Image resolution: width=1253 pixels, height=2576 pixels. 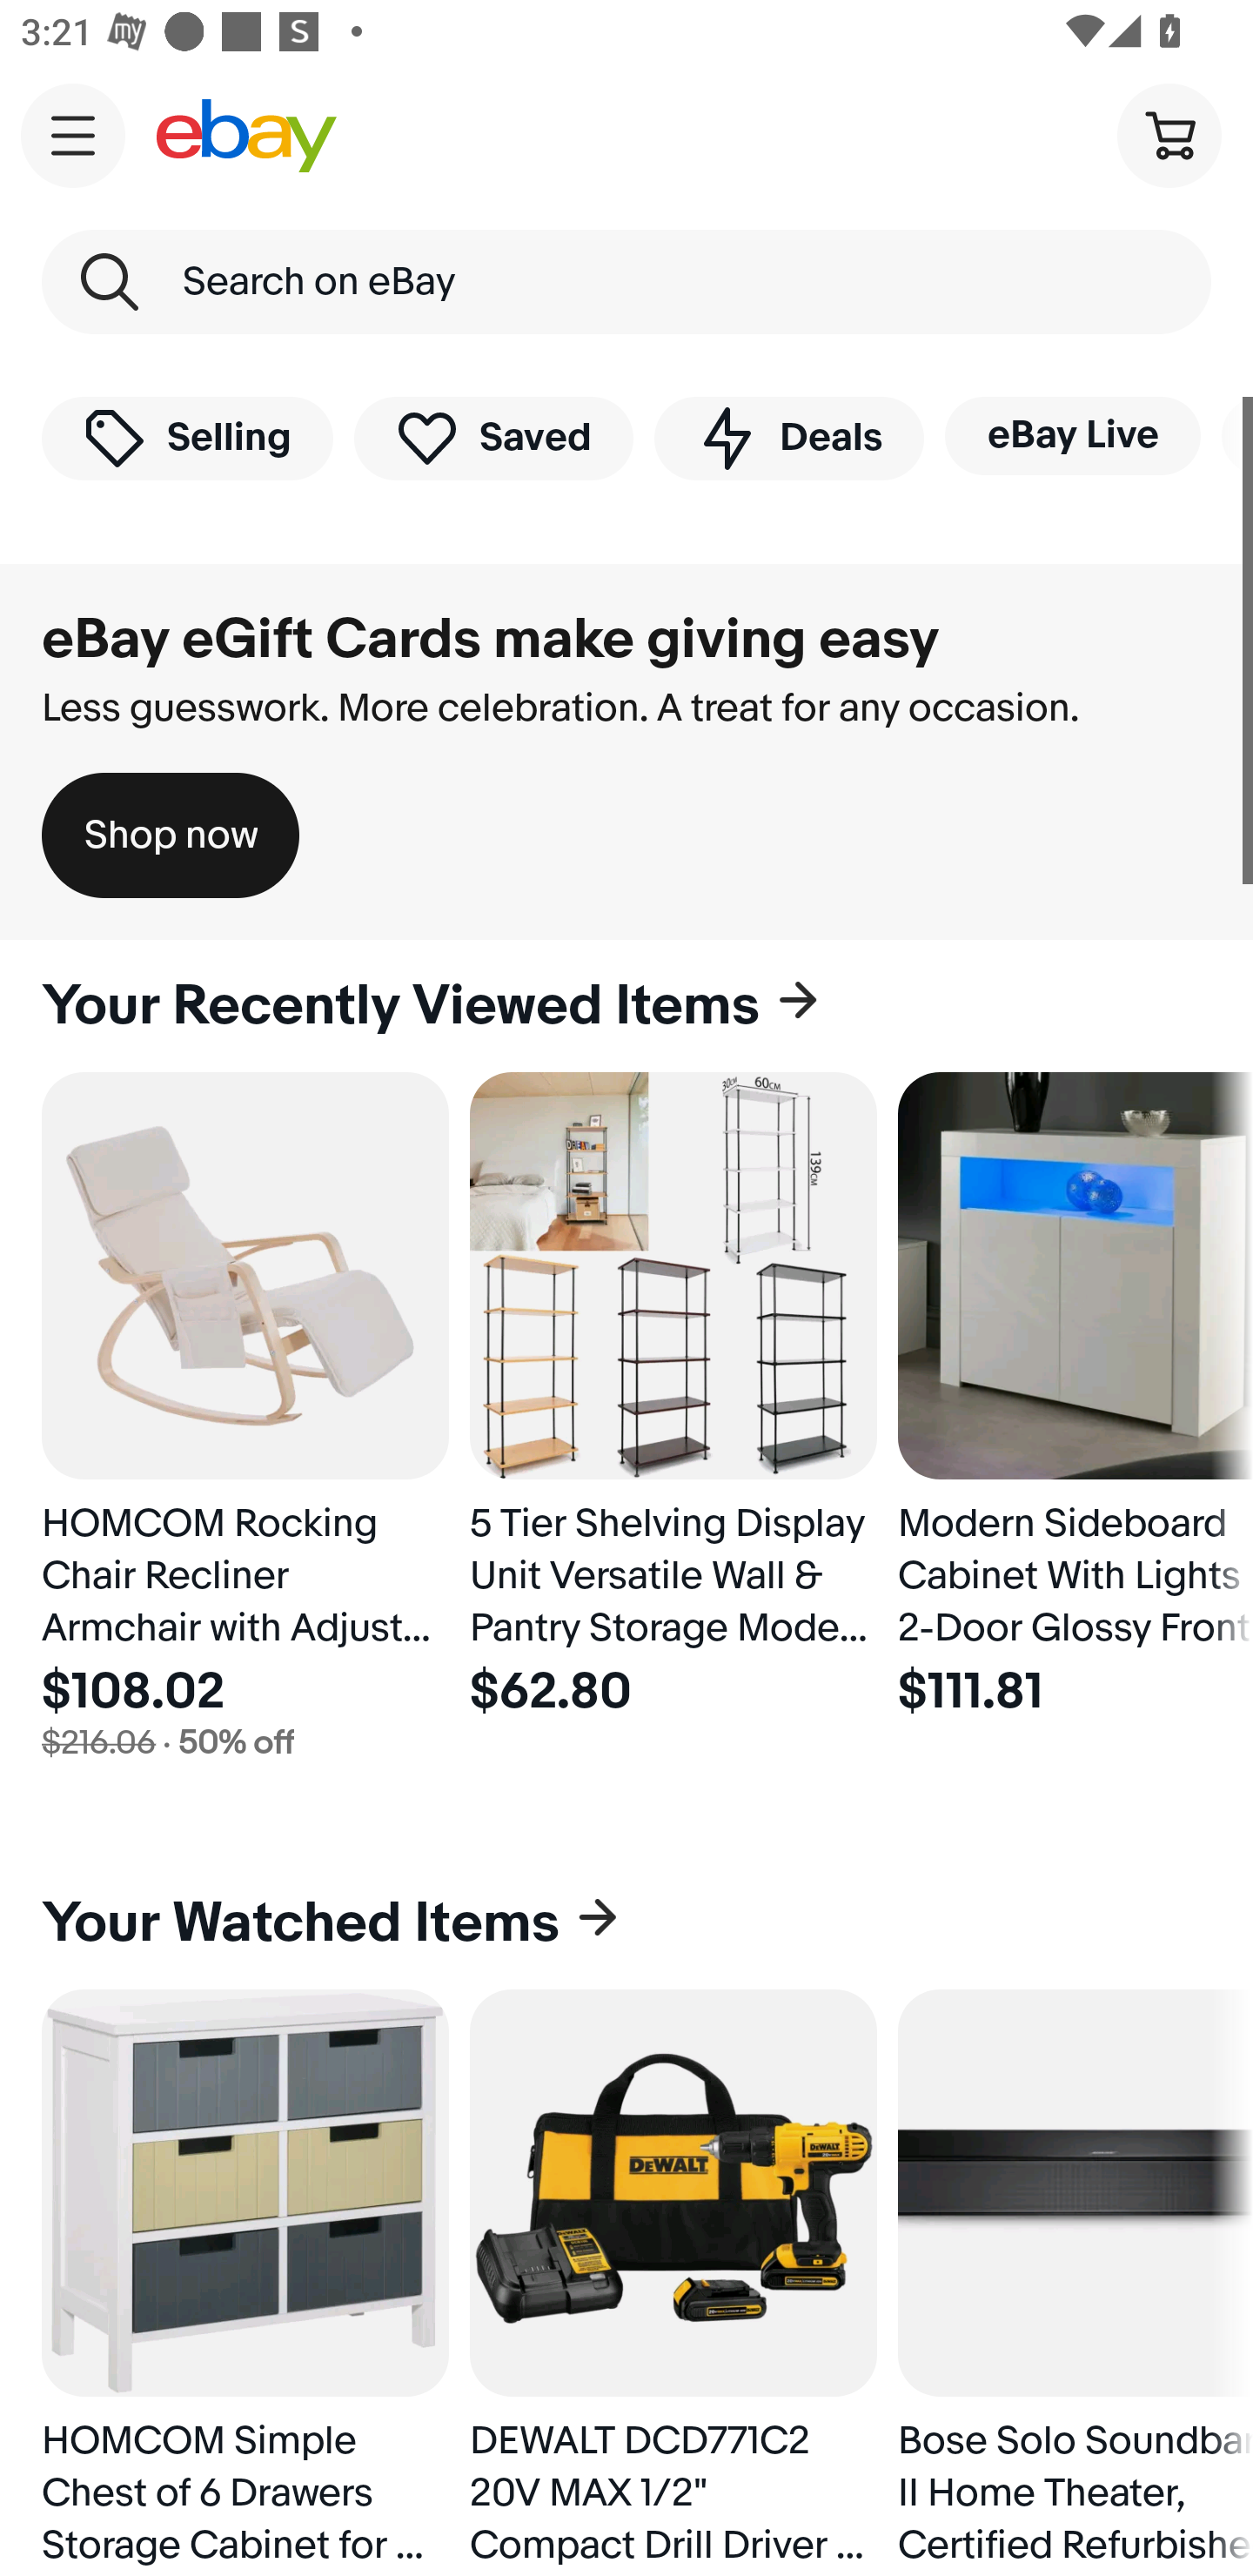 What do you see at coordinates (626, 282) in the screenshot?
I see `Search on eBay Search Keyword Search on eBay` at bounding box center [626, 282].